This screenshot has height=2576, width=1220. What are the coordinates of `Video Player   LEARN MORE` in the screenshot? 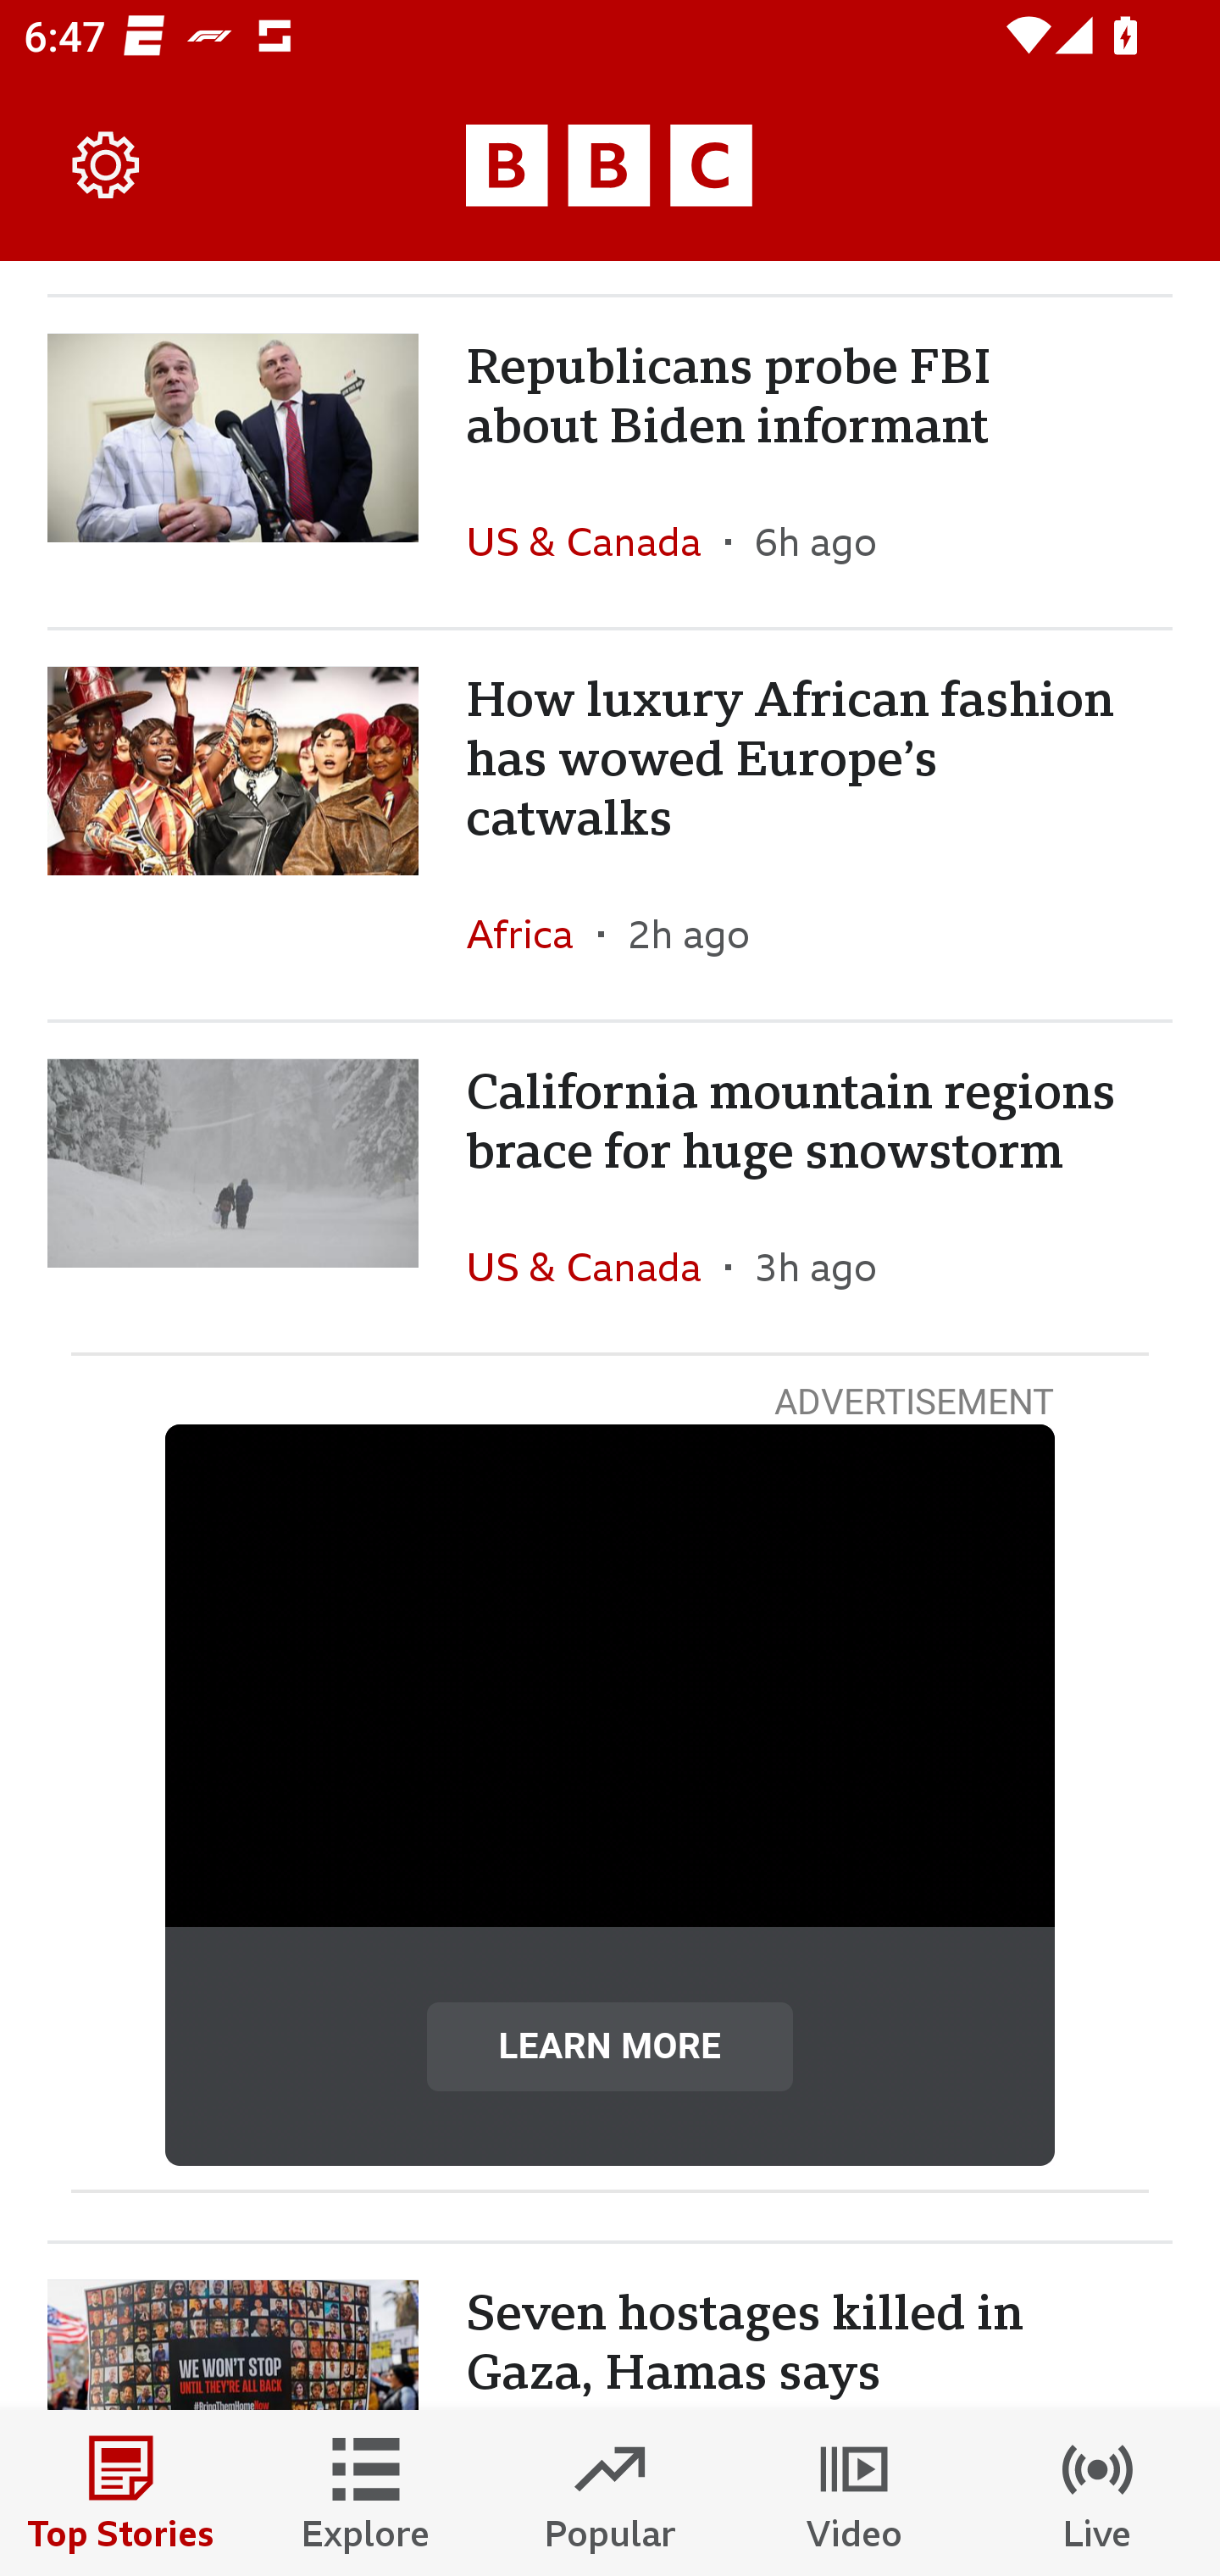 It's located at (610, 1795).